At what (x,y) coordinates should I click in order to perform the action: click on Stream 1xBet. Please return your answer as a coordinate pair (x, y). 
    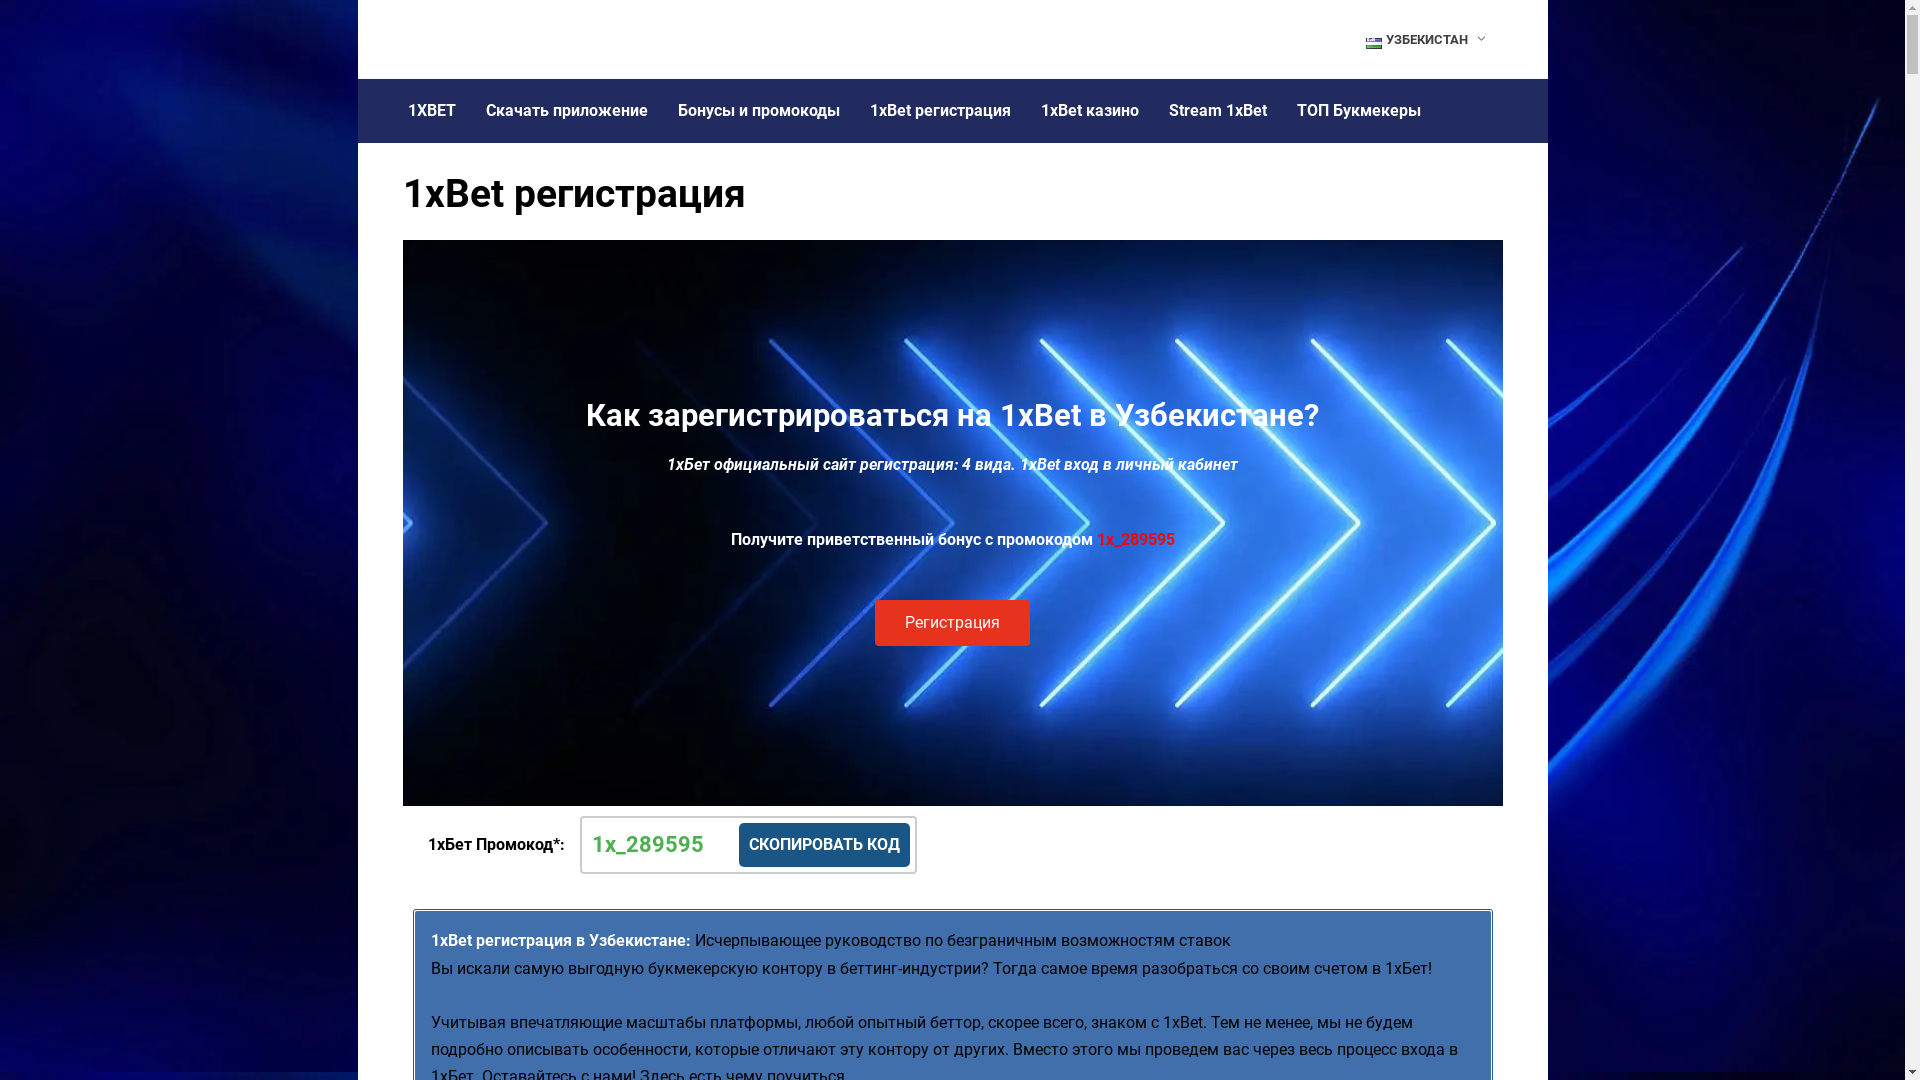
    Looking at the image, I should click on (1218, 111).